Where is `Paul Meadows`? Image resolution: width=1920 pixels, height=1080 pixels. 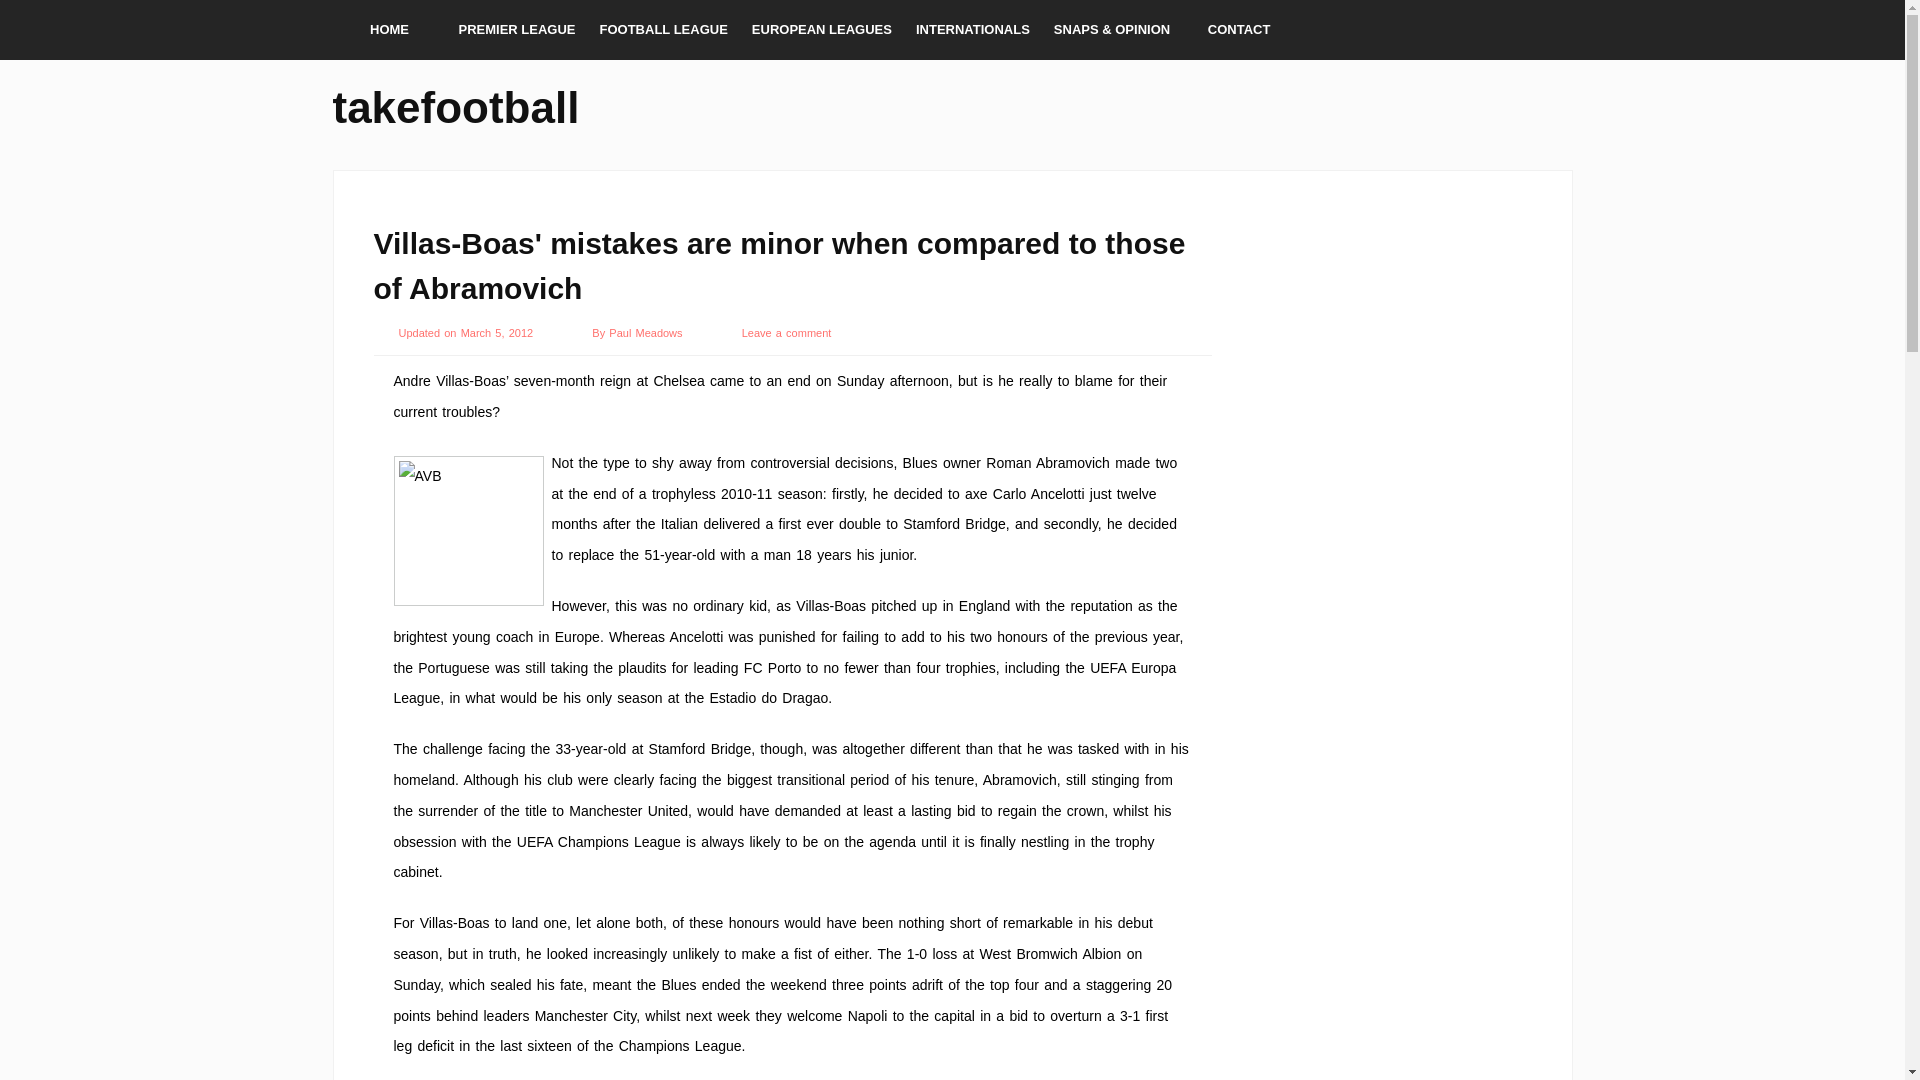 Paul Meadows is located at coordinates (646, 333).